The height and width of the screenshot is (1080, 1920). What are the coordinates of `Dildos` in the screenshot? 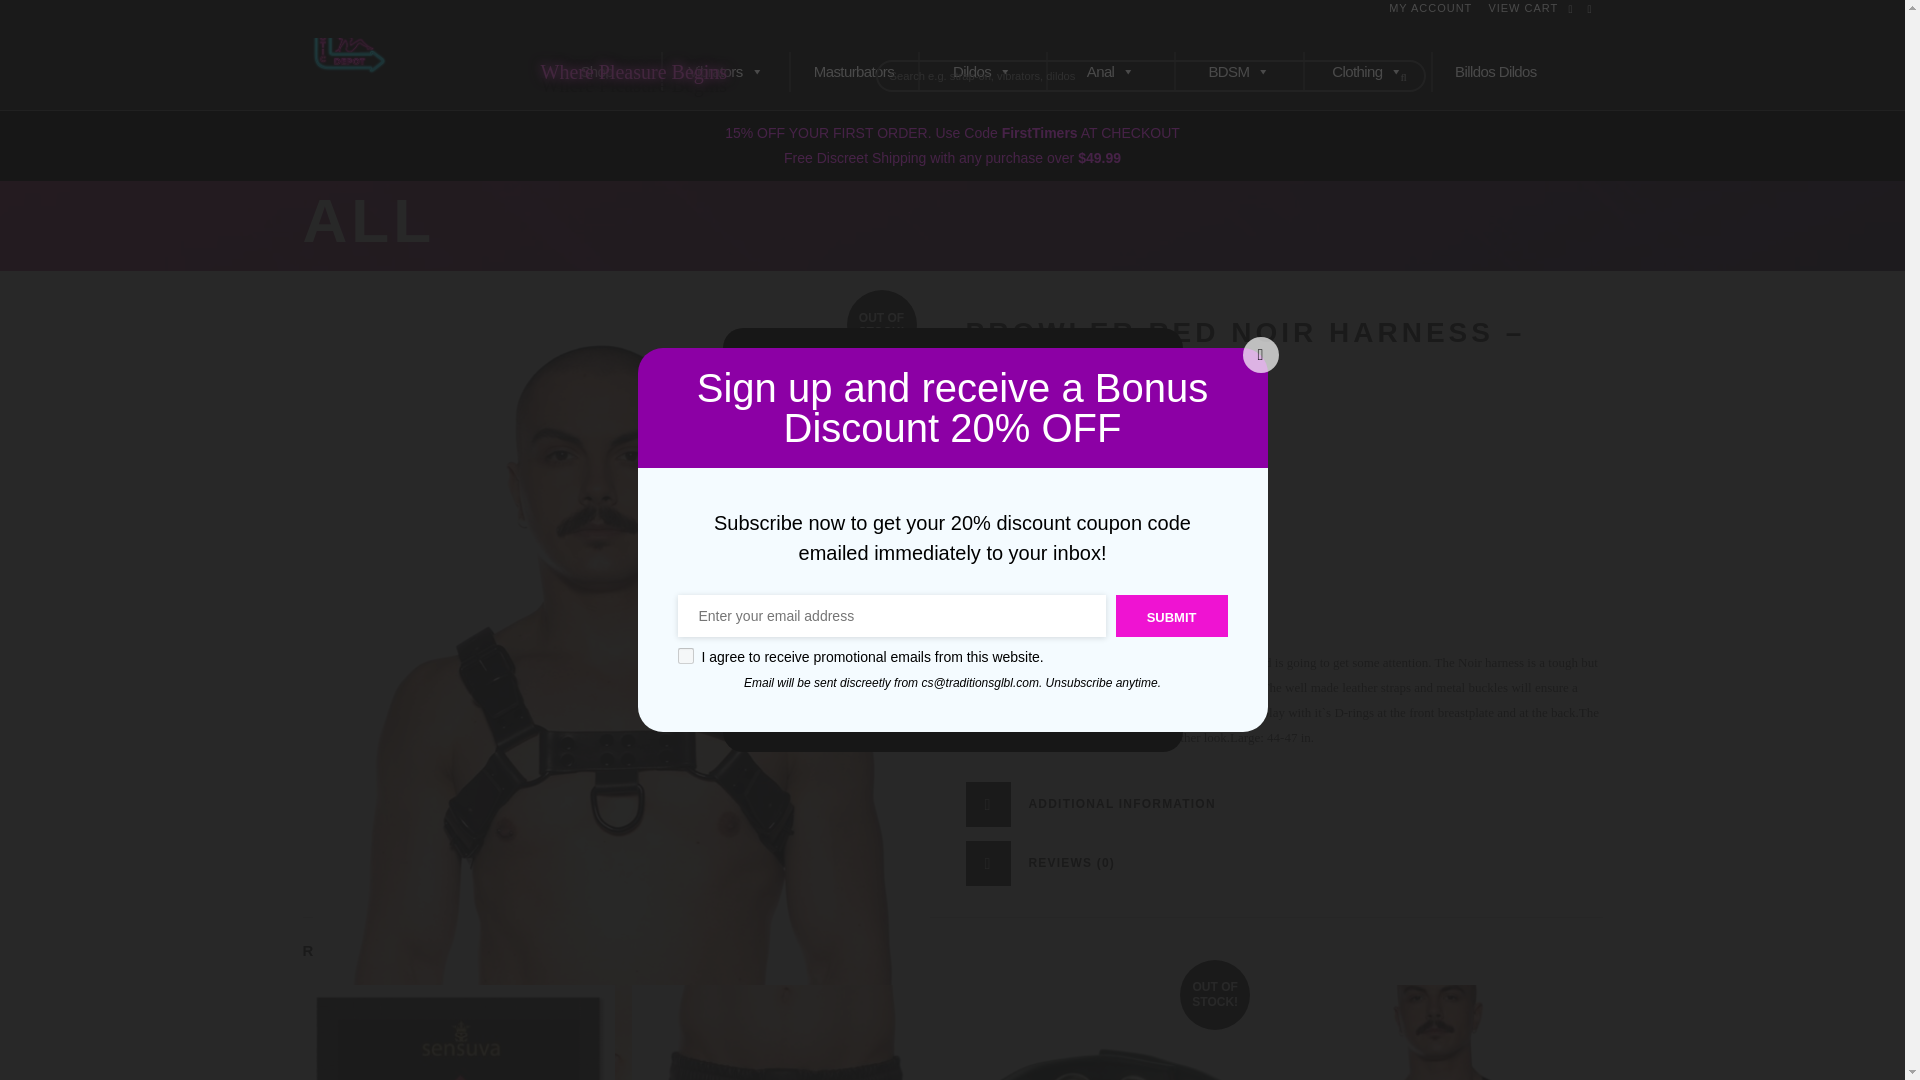 It's located at (982, 71).